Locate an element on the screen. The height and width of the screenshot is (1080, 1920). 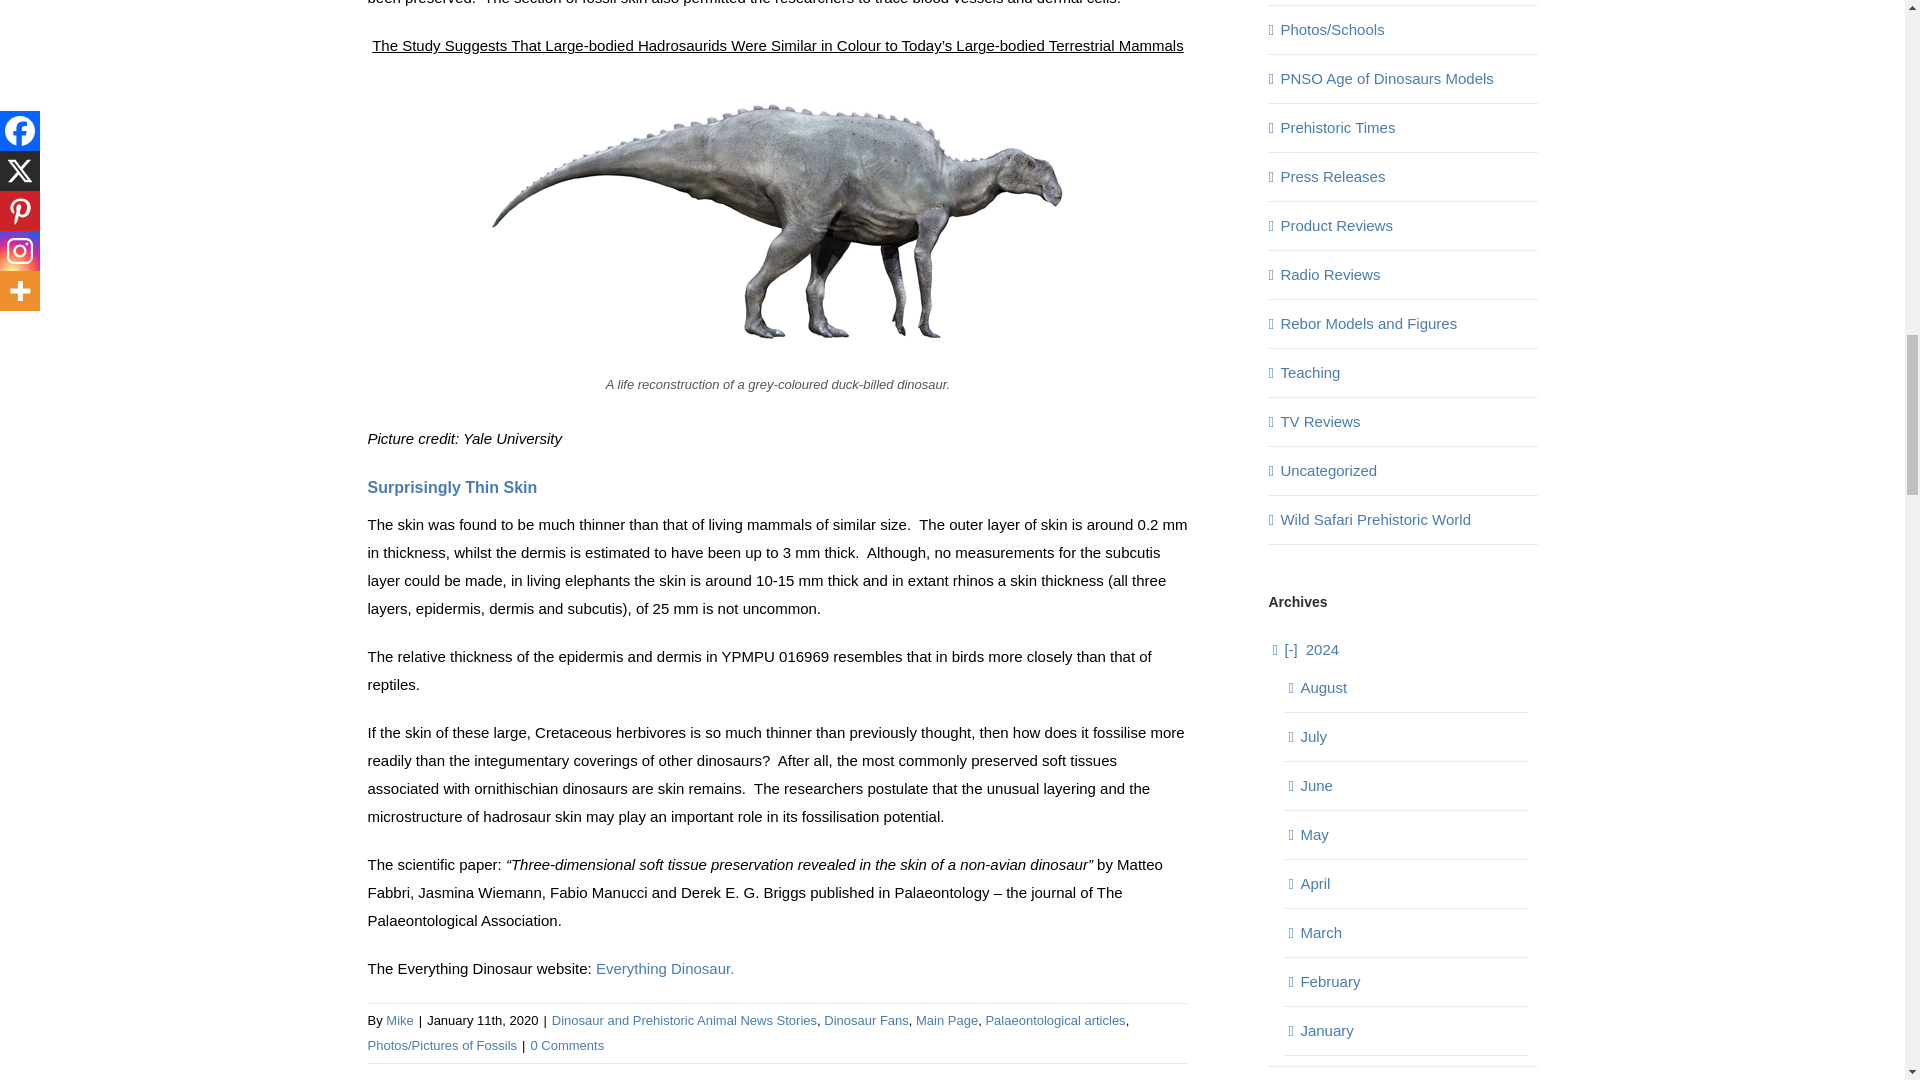
0 Comments is located at coordinates (566, 1045).